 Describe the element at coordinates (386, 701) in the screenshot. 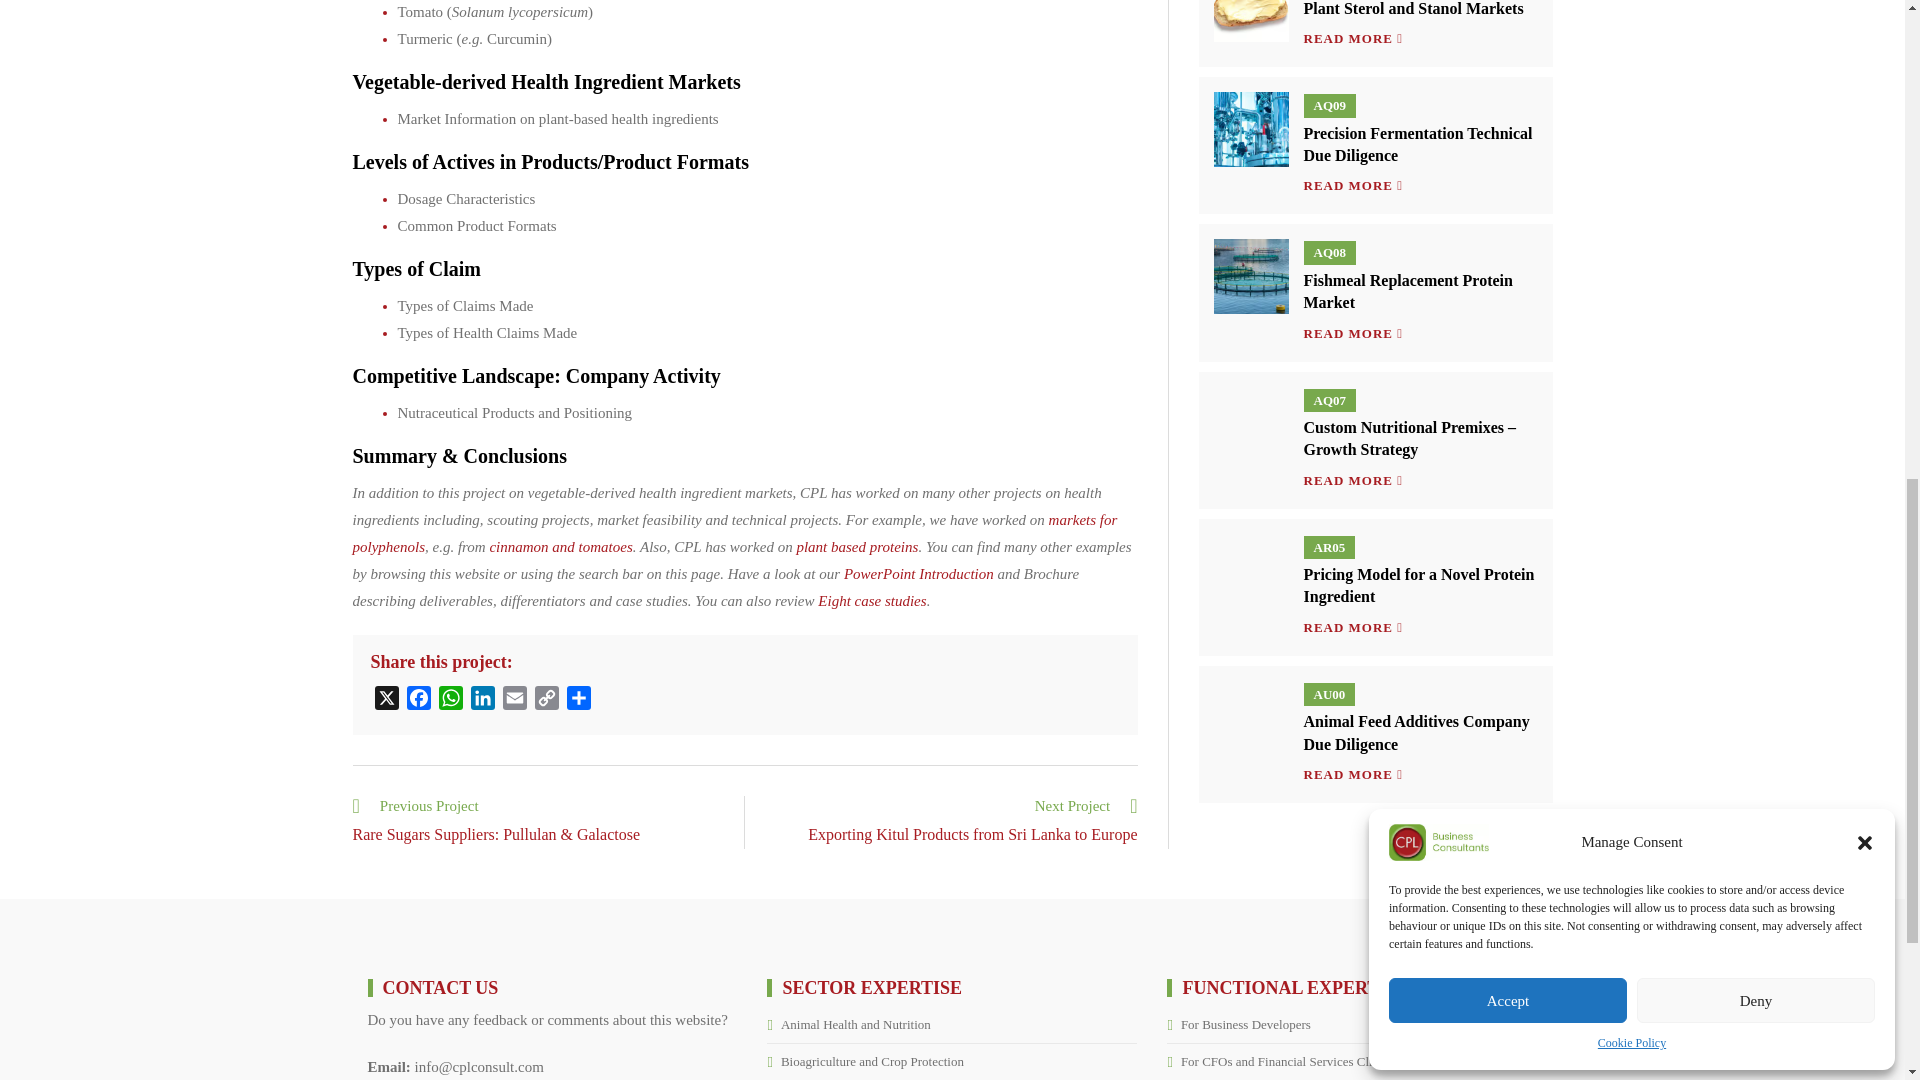

I see `X` at that location.